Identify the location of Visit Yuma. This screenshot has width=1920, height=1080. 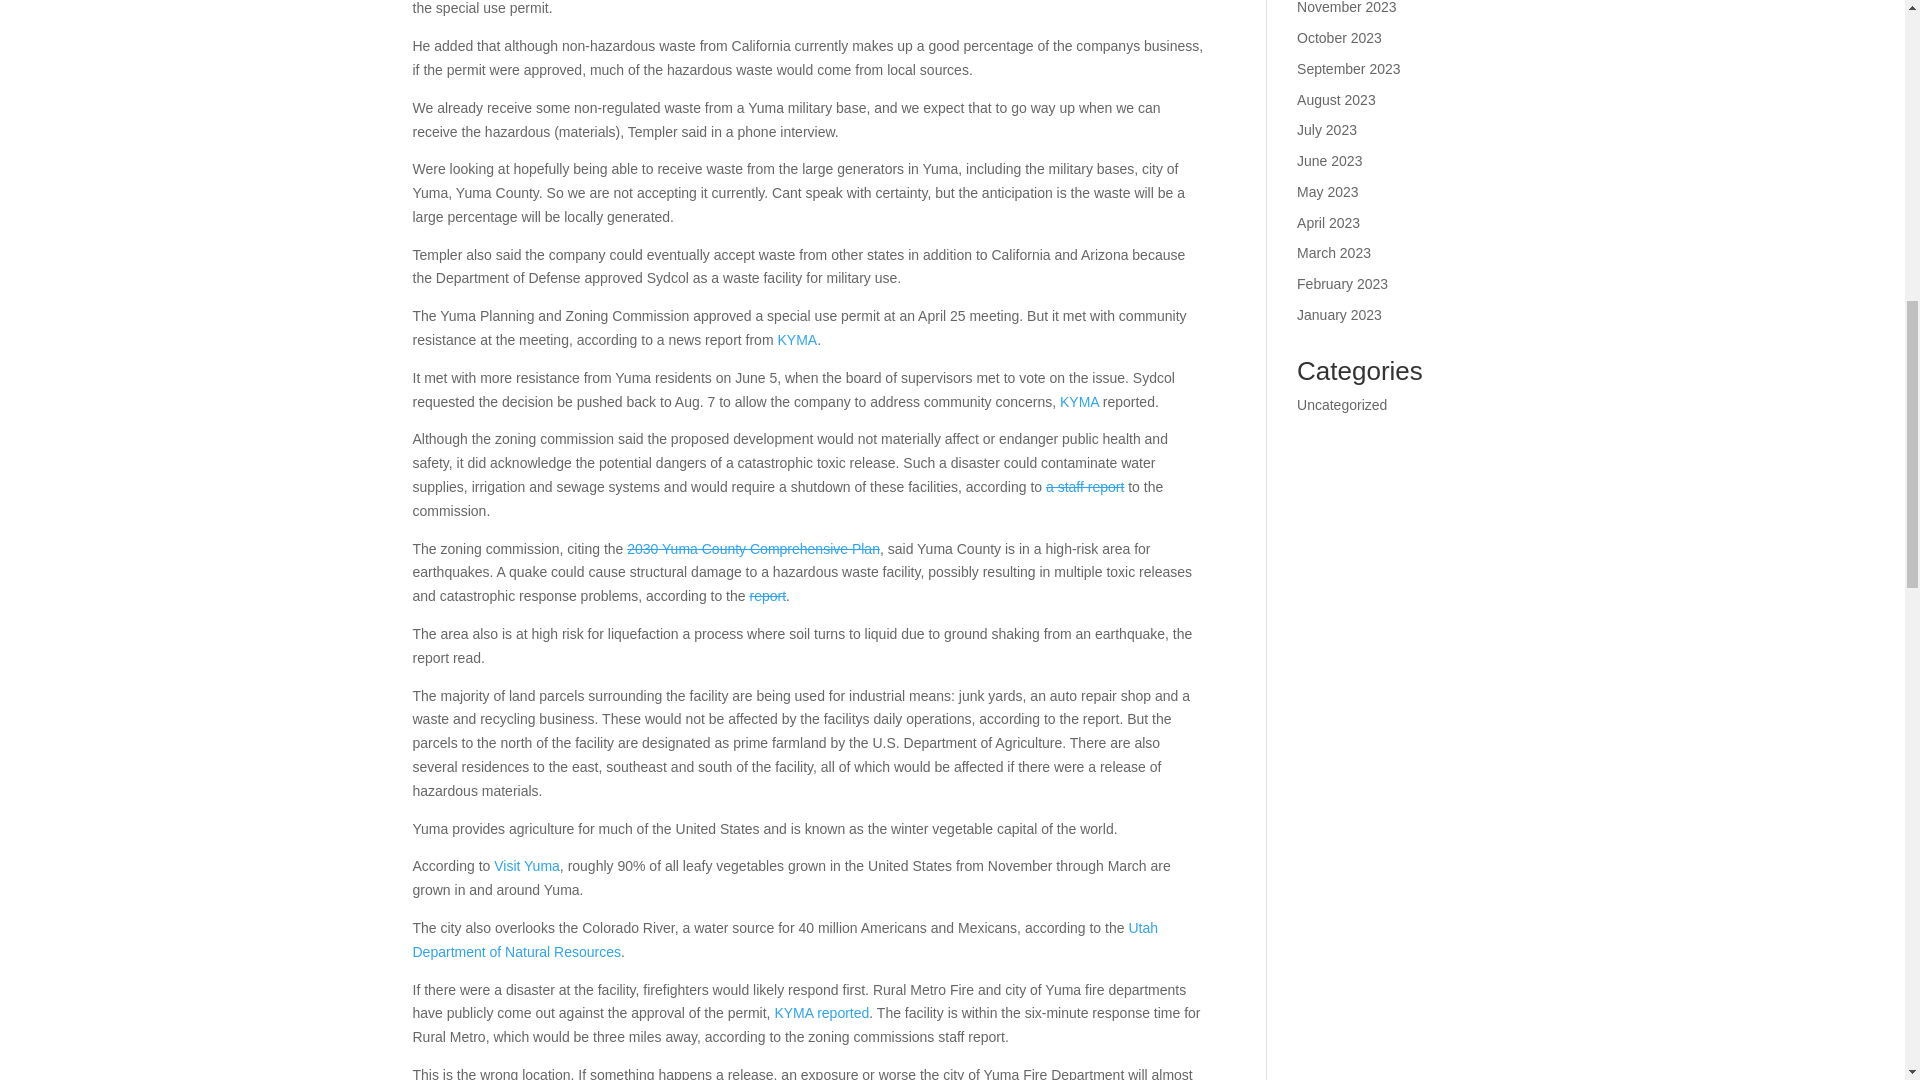
(526, 865).